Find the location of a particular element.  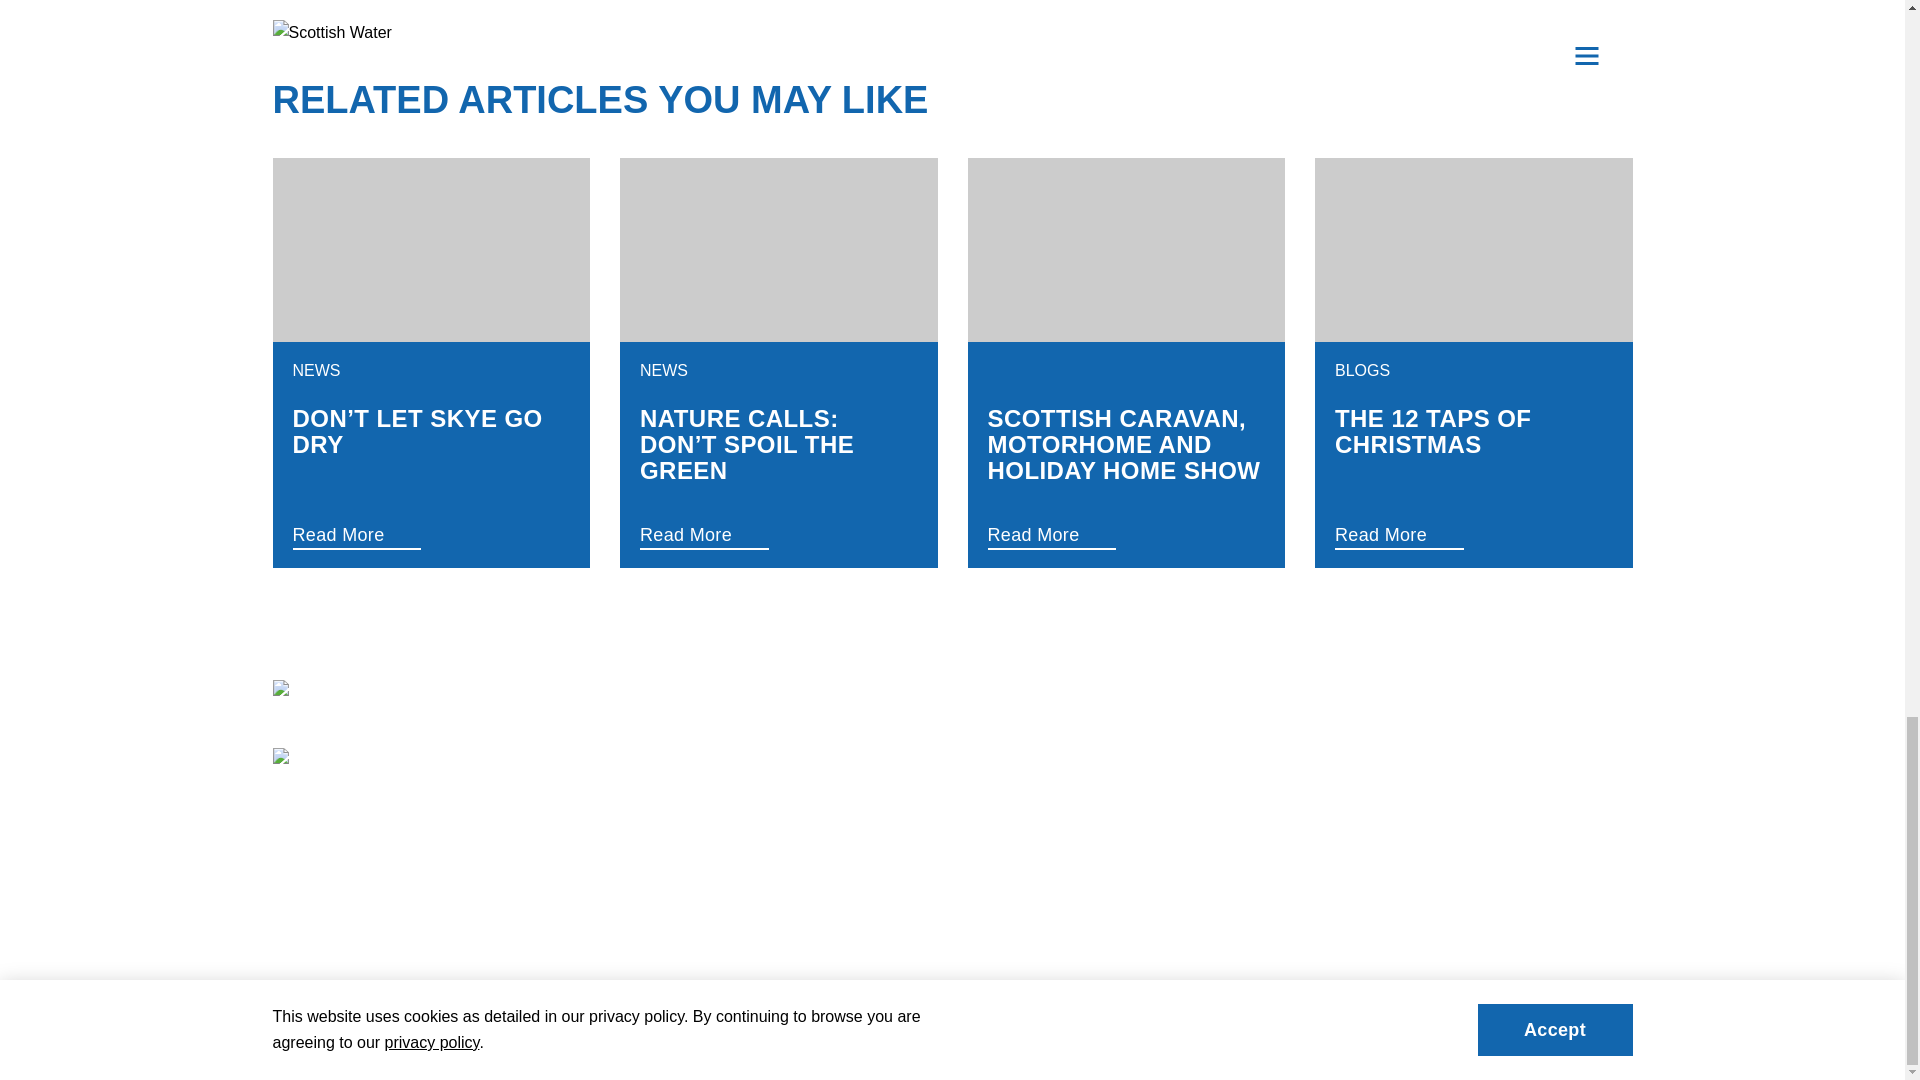

SCOTTISH CARAVAN, MOTORHOME AND HOLIDAY HOME SHOW is located at coordinates (1126, 444).